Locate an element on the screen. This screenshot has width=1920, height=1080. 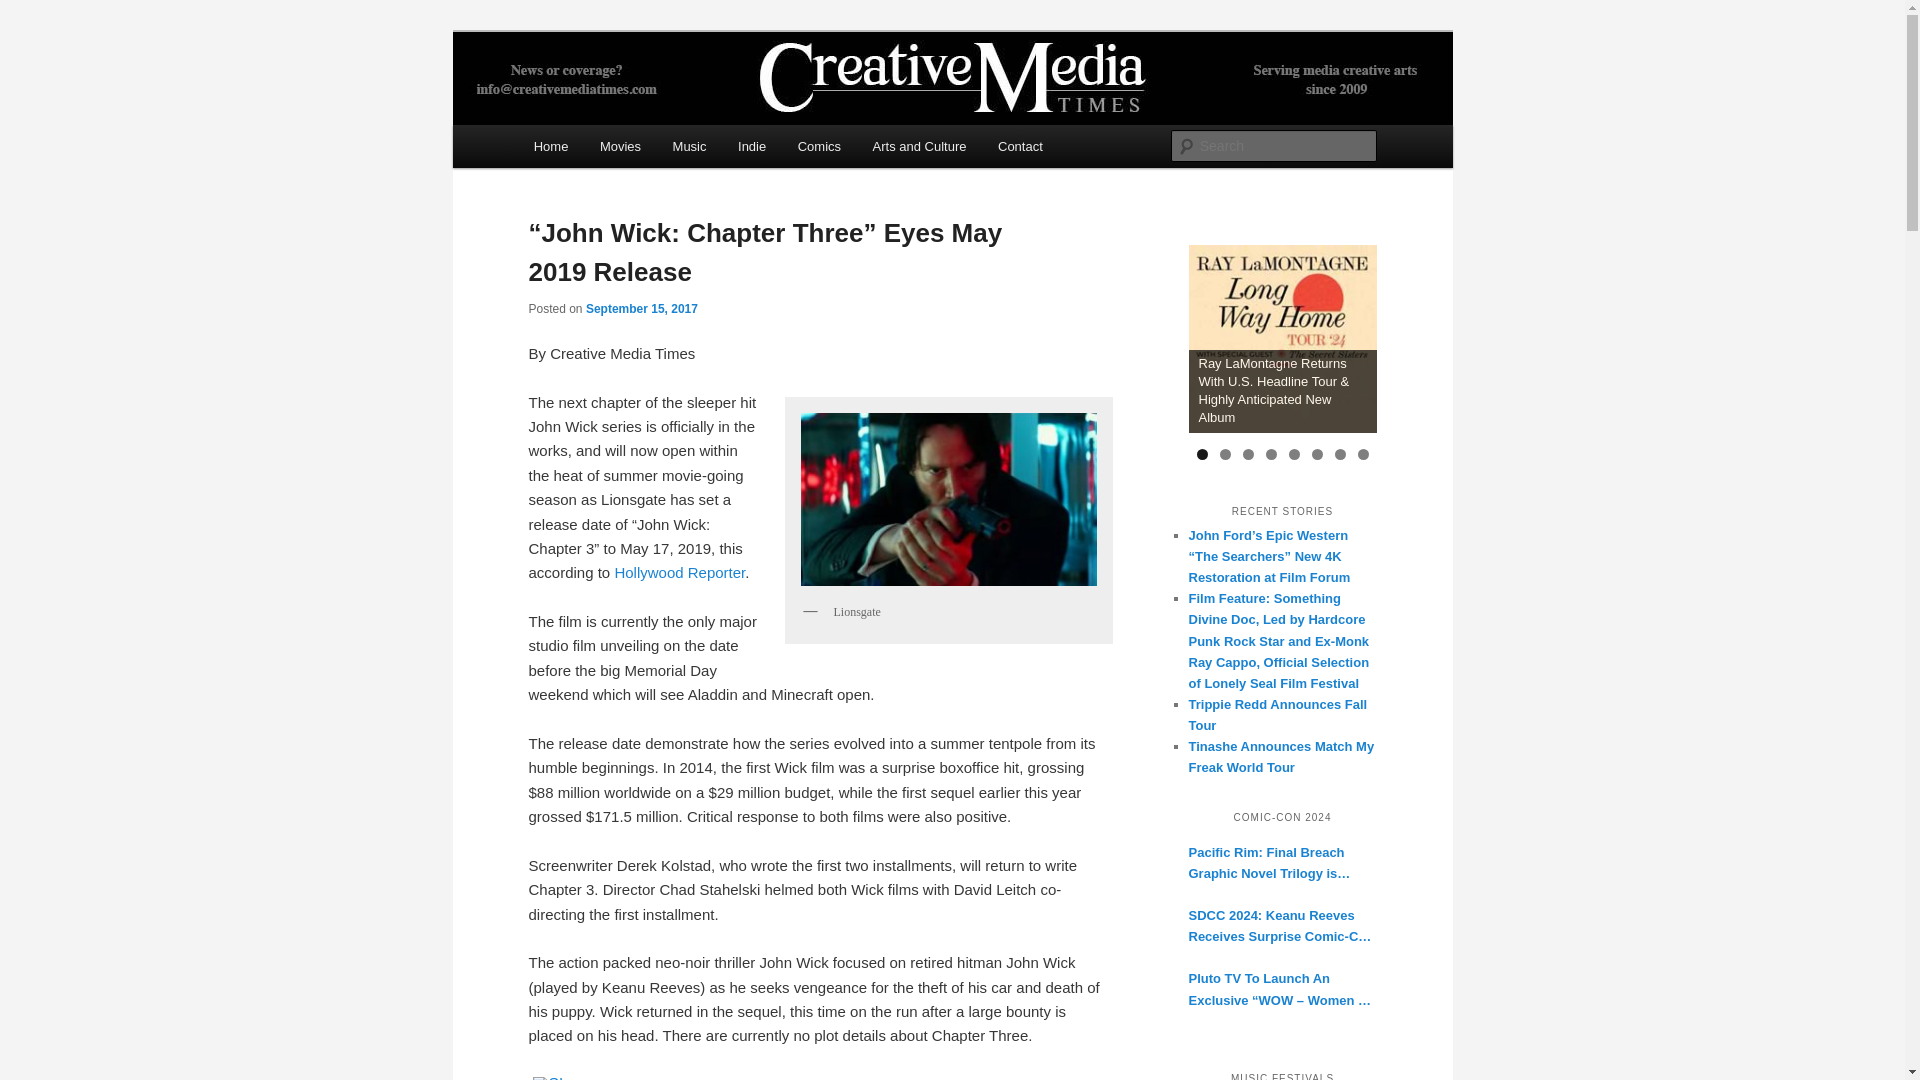
Contact is located at coordinates (1019, 146).